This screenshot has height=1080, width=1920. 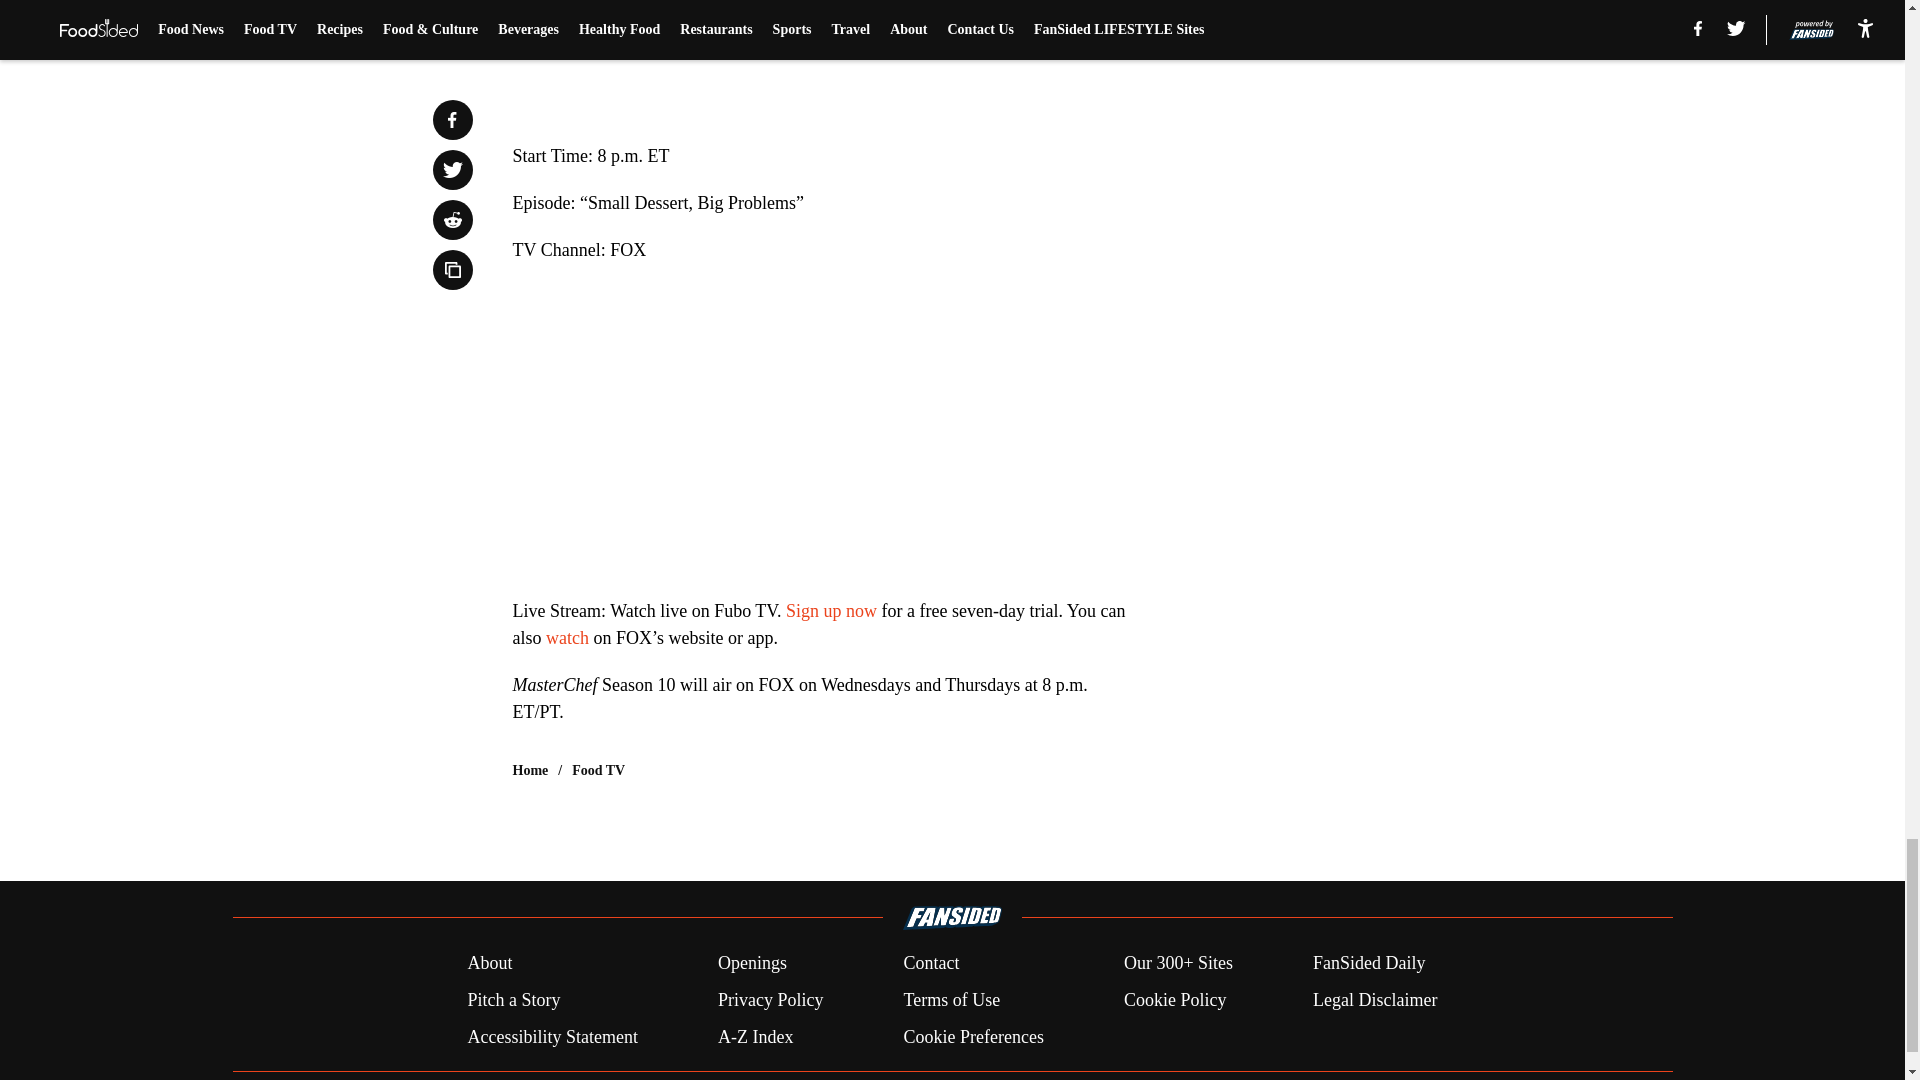 I want to click on Pitch a Story, so click(x=513, y=1000).